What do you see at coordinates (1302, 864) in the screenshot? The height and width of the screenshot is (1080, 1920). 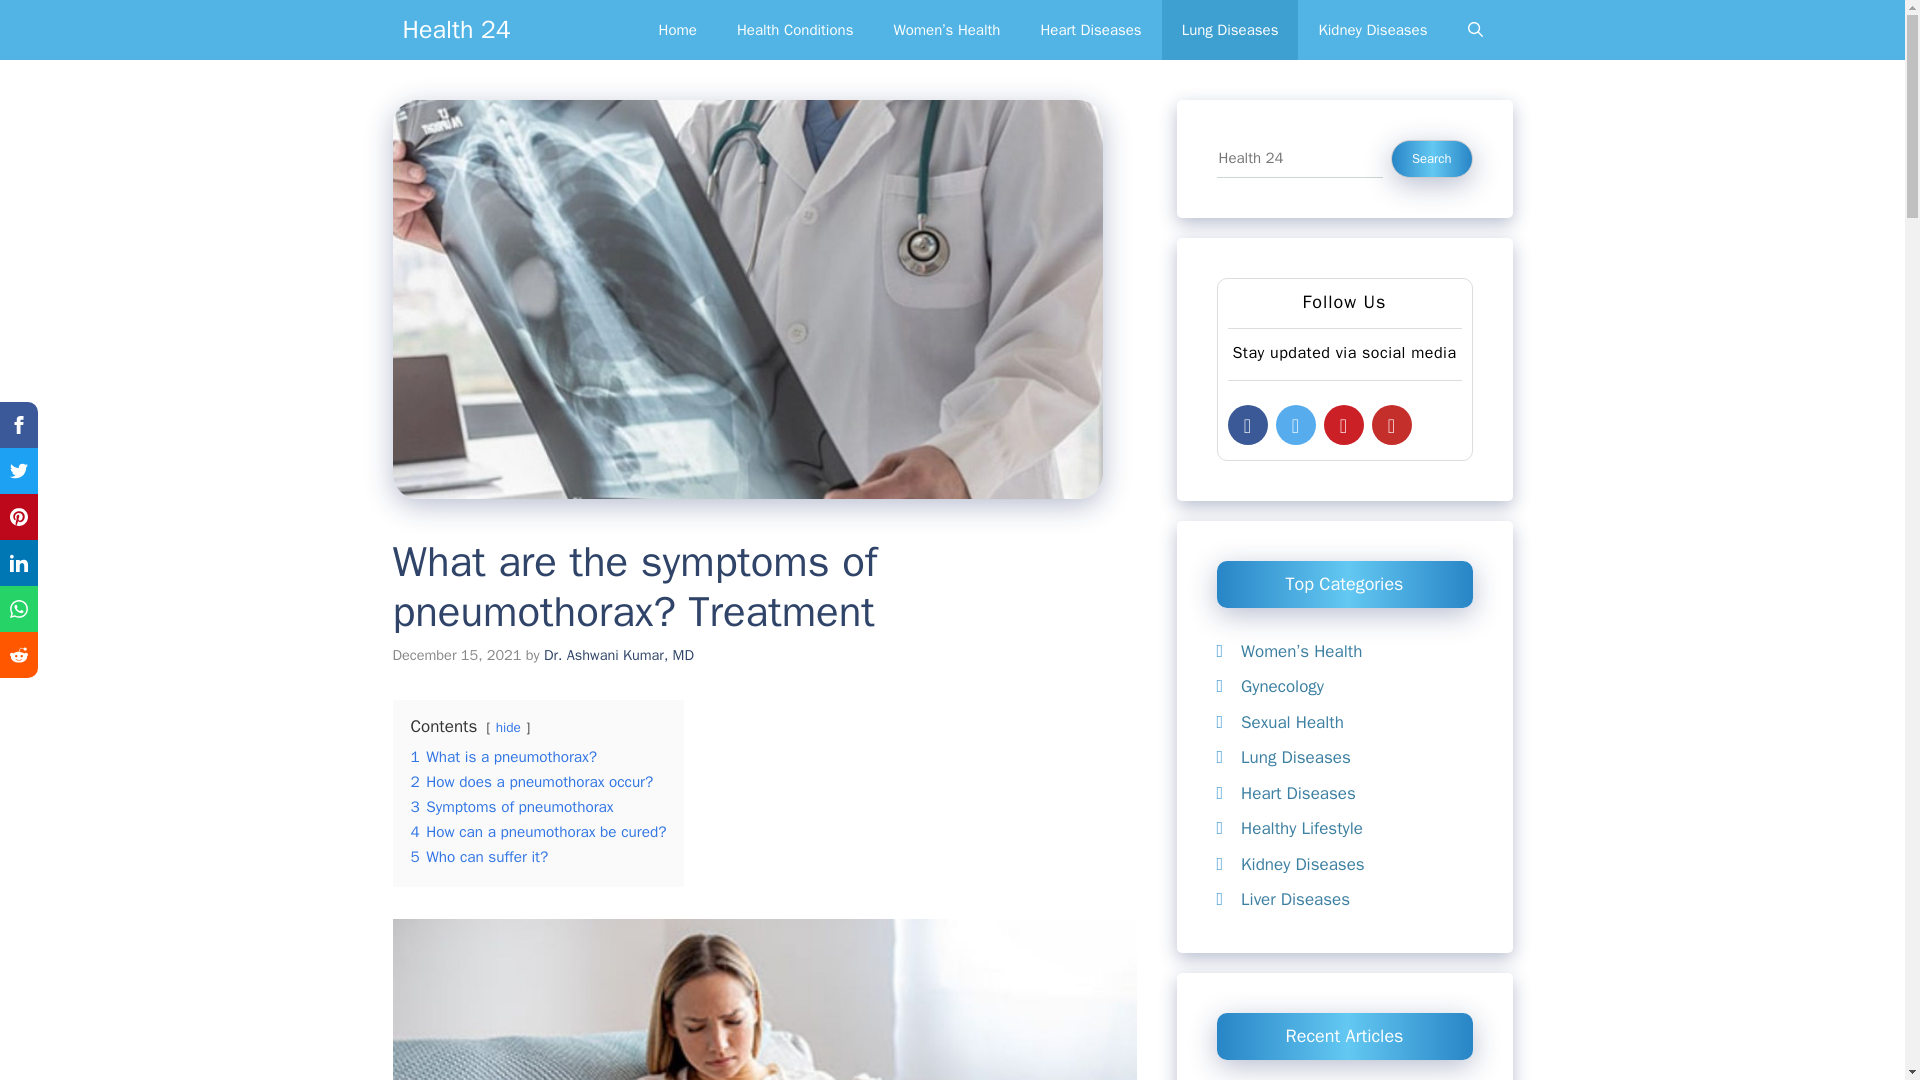 I see `Kidney Diseases` at bounding box center [1302, 864].